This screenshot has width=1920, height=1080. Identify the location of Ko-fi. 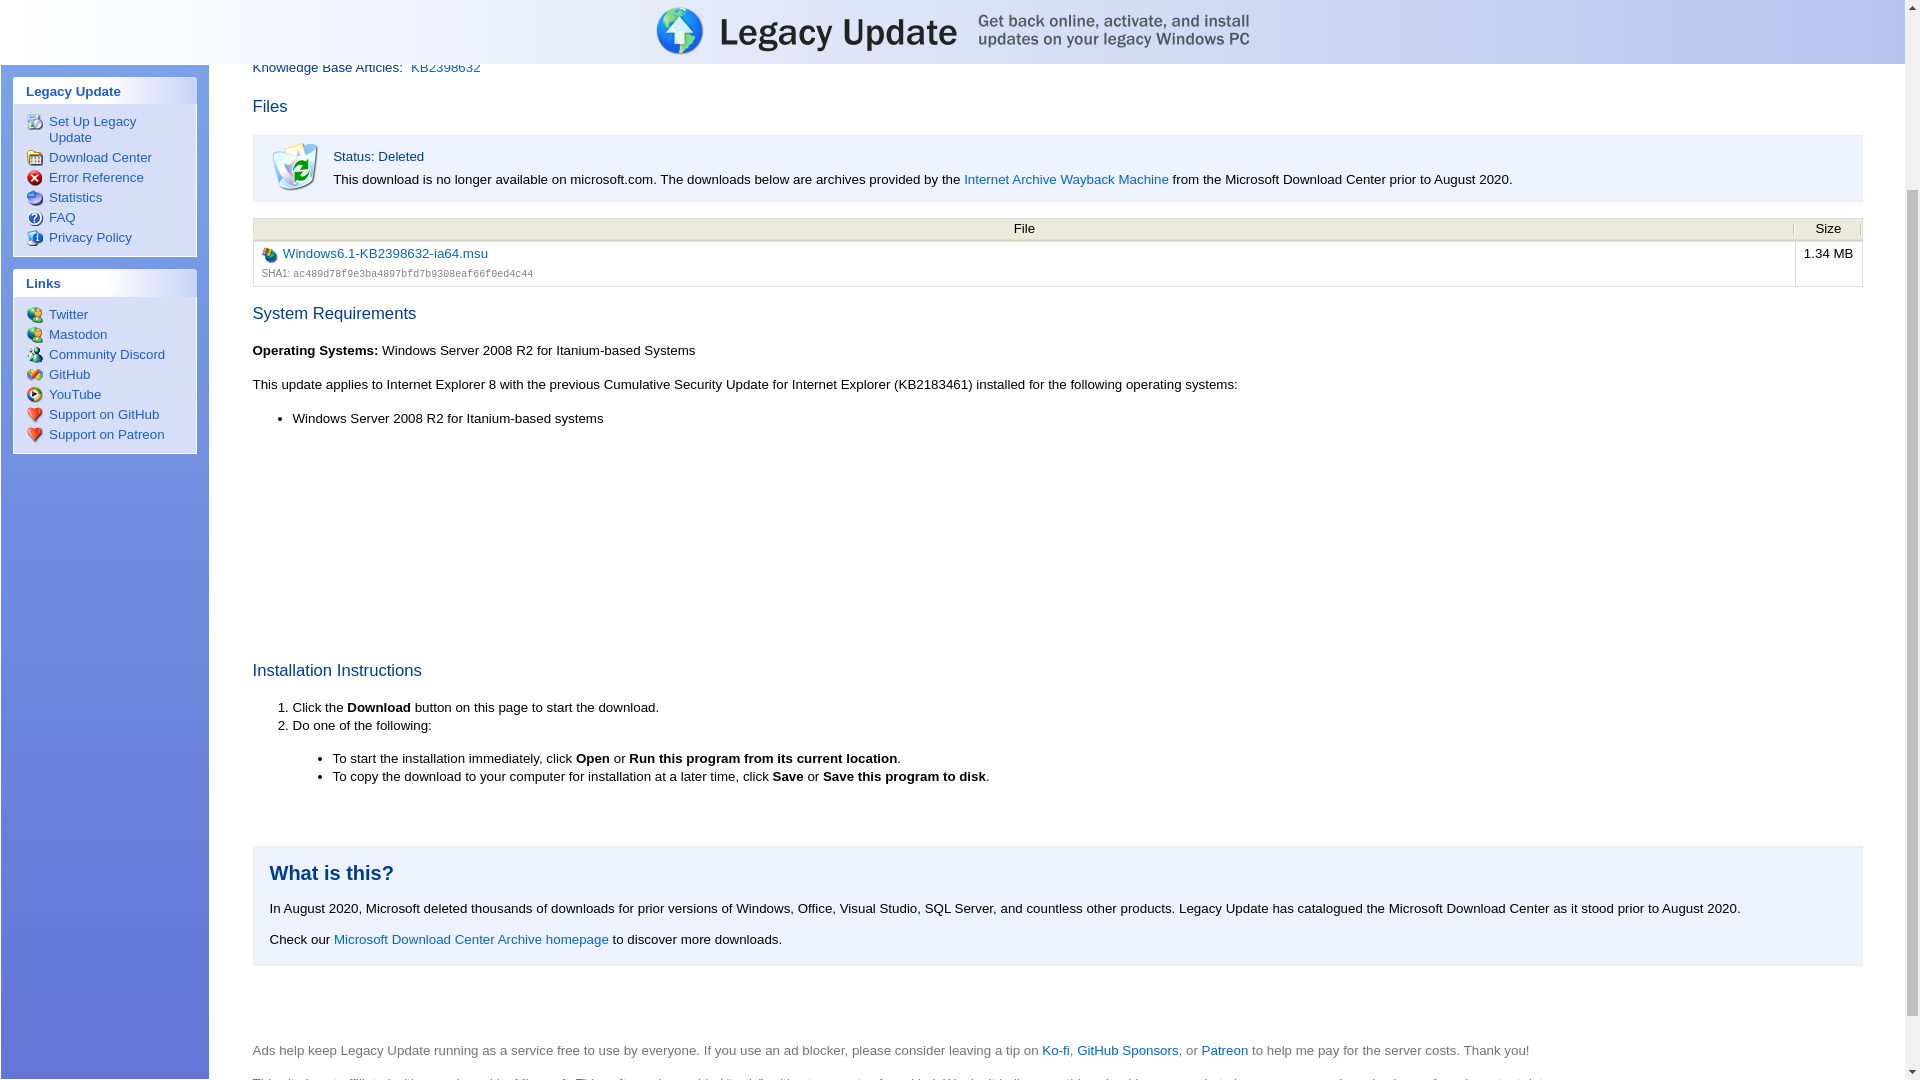
(1056, 1050).